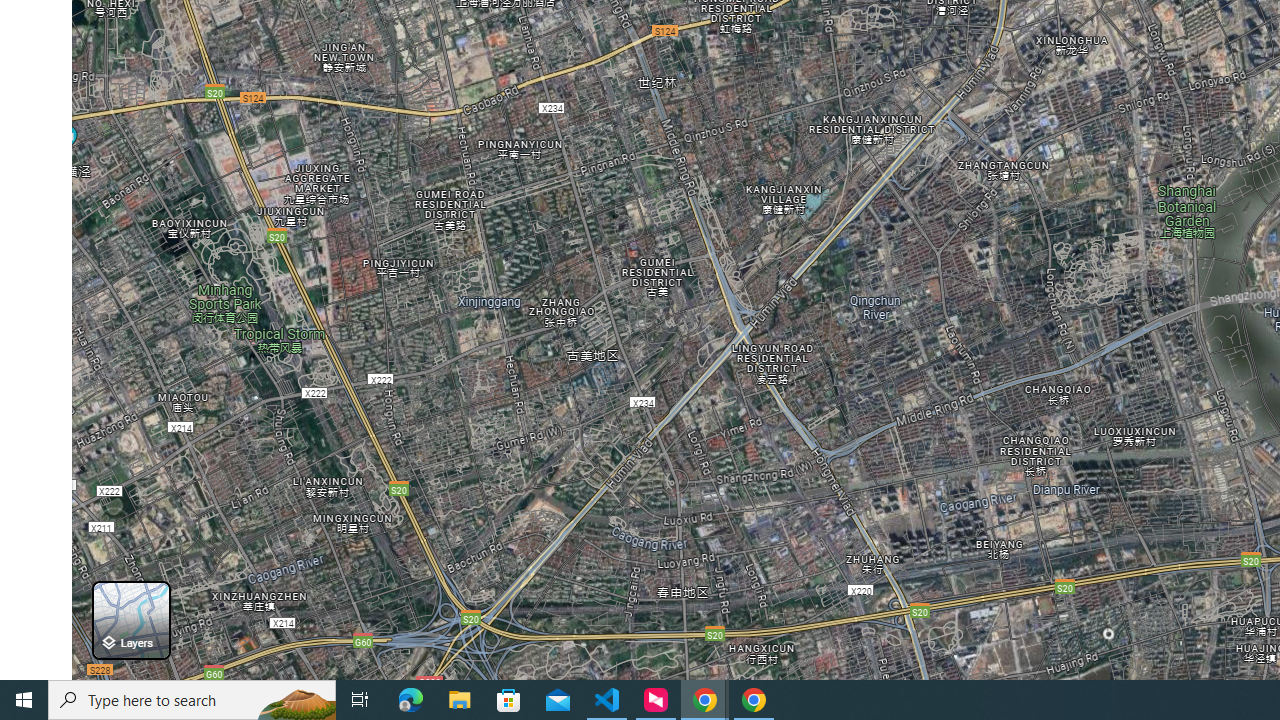  Describe the element at coordinates (130, 620) in the screenshot. I see `Layers` at that location.